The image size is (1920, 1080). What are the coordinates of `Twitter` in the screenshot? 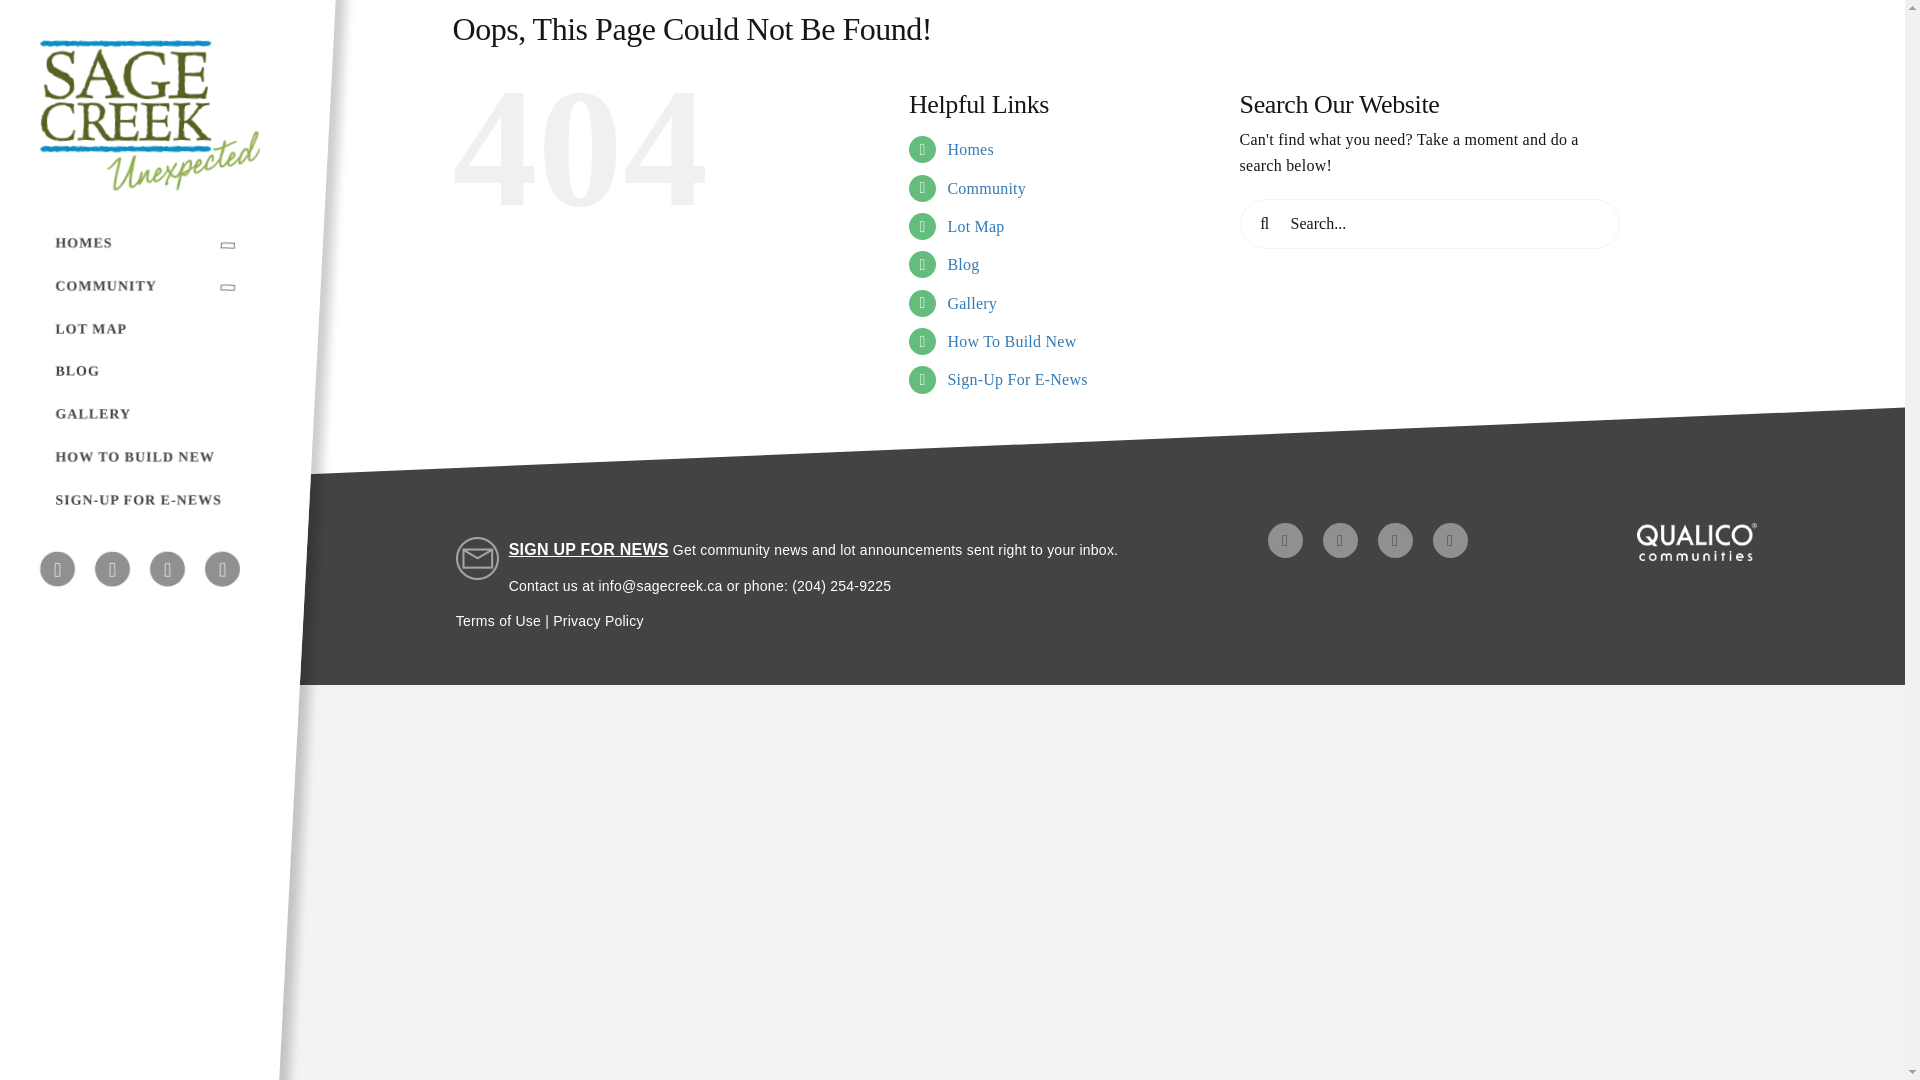 It's located at (1396, 540).